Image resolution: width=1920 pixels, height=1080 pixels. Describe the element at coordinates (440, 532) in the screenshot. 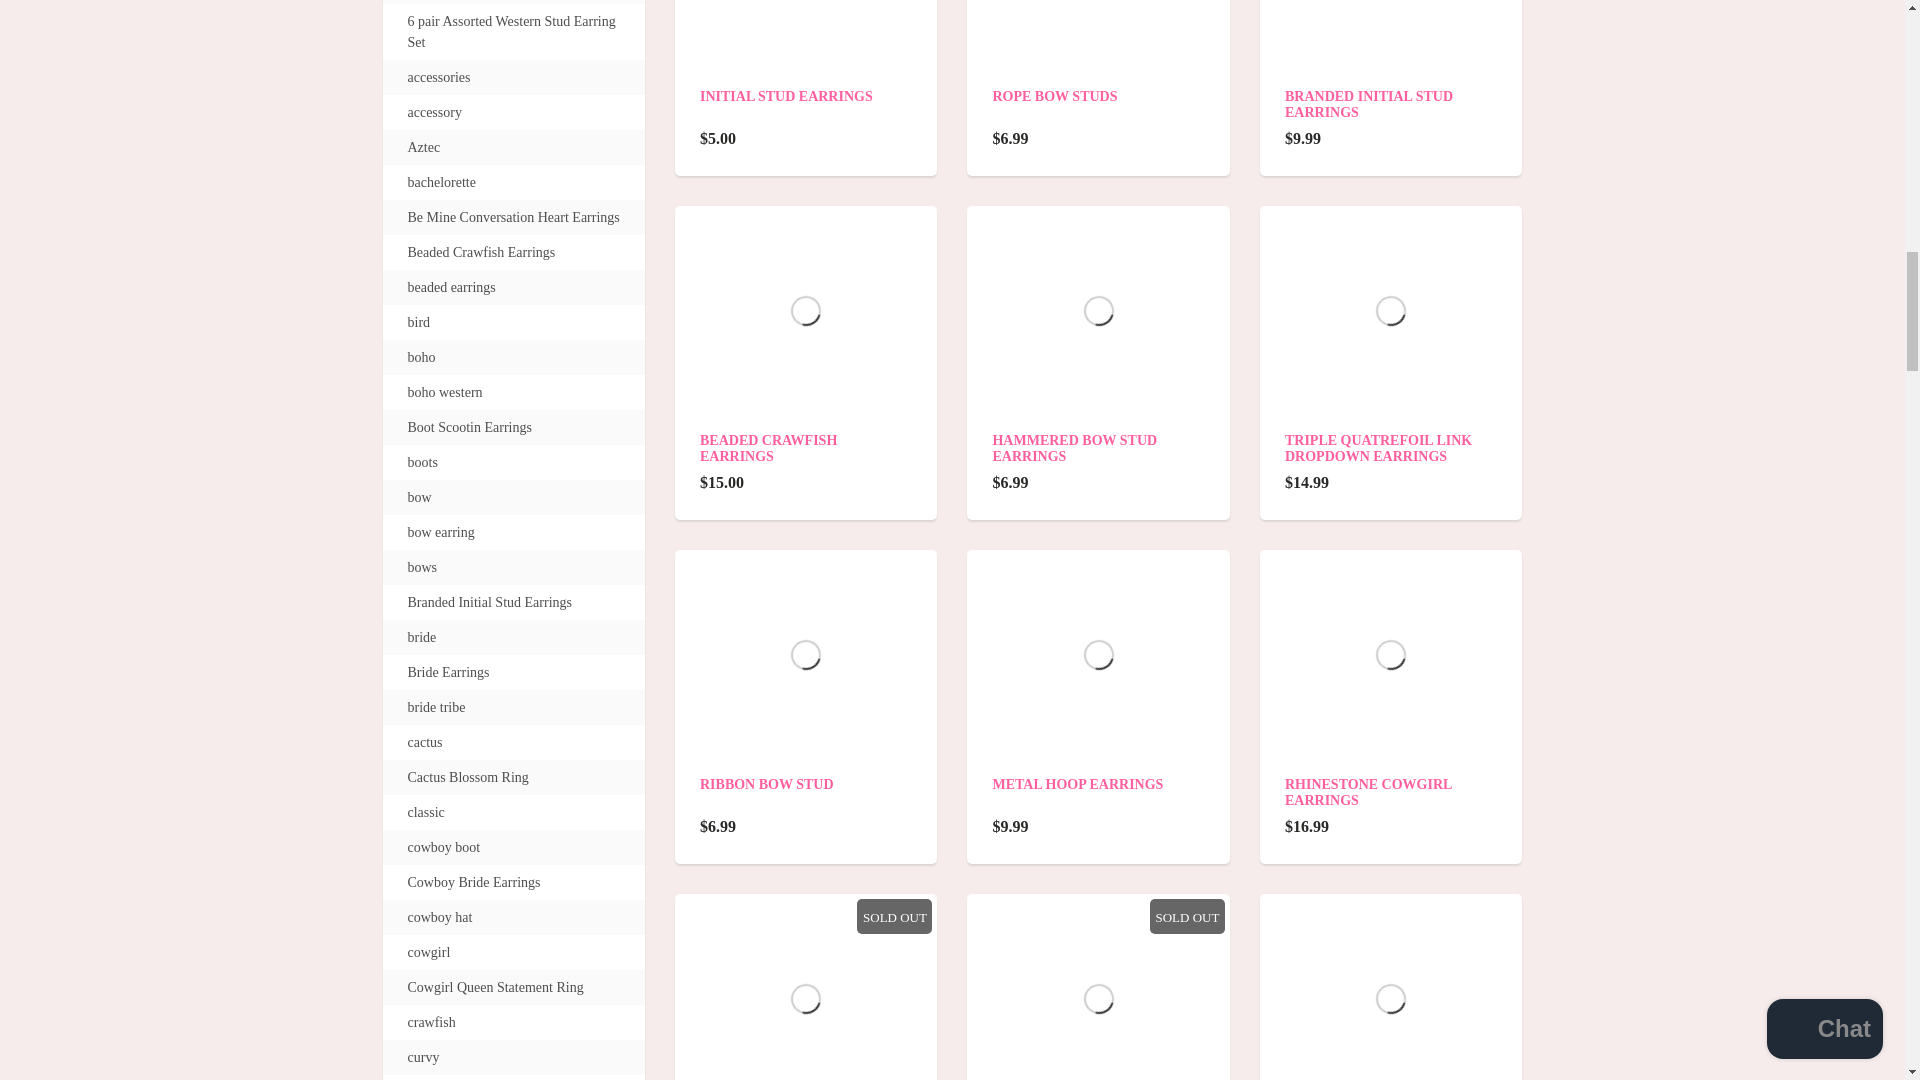

I see `Show products matching tag bow earring` at that location.